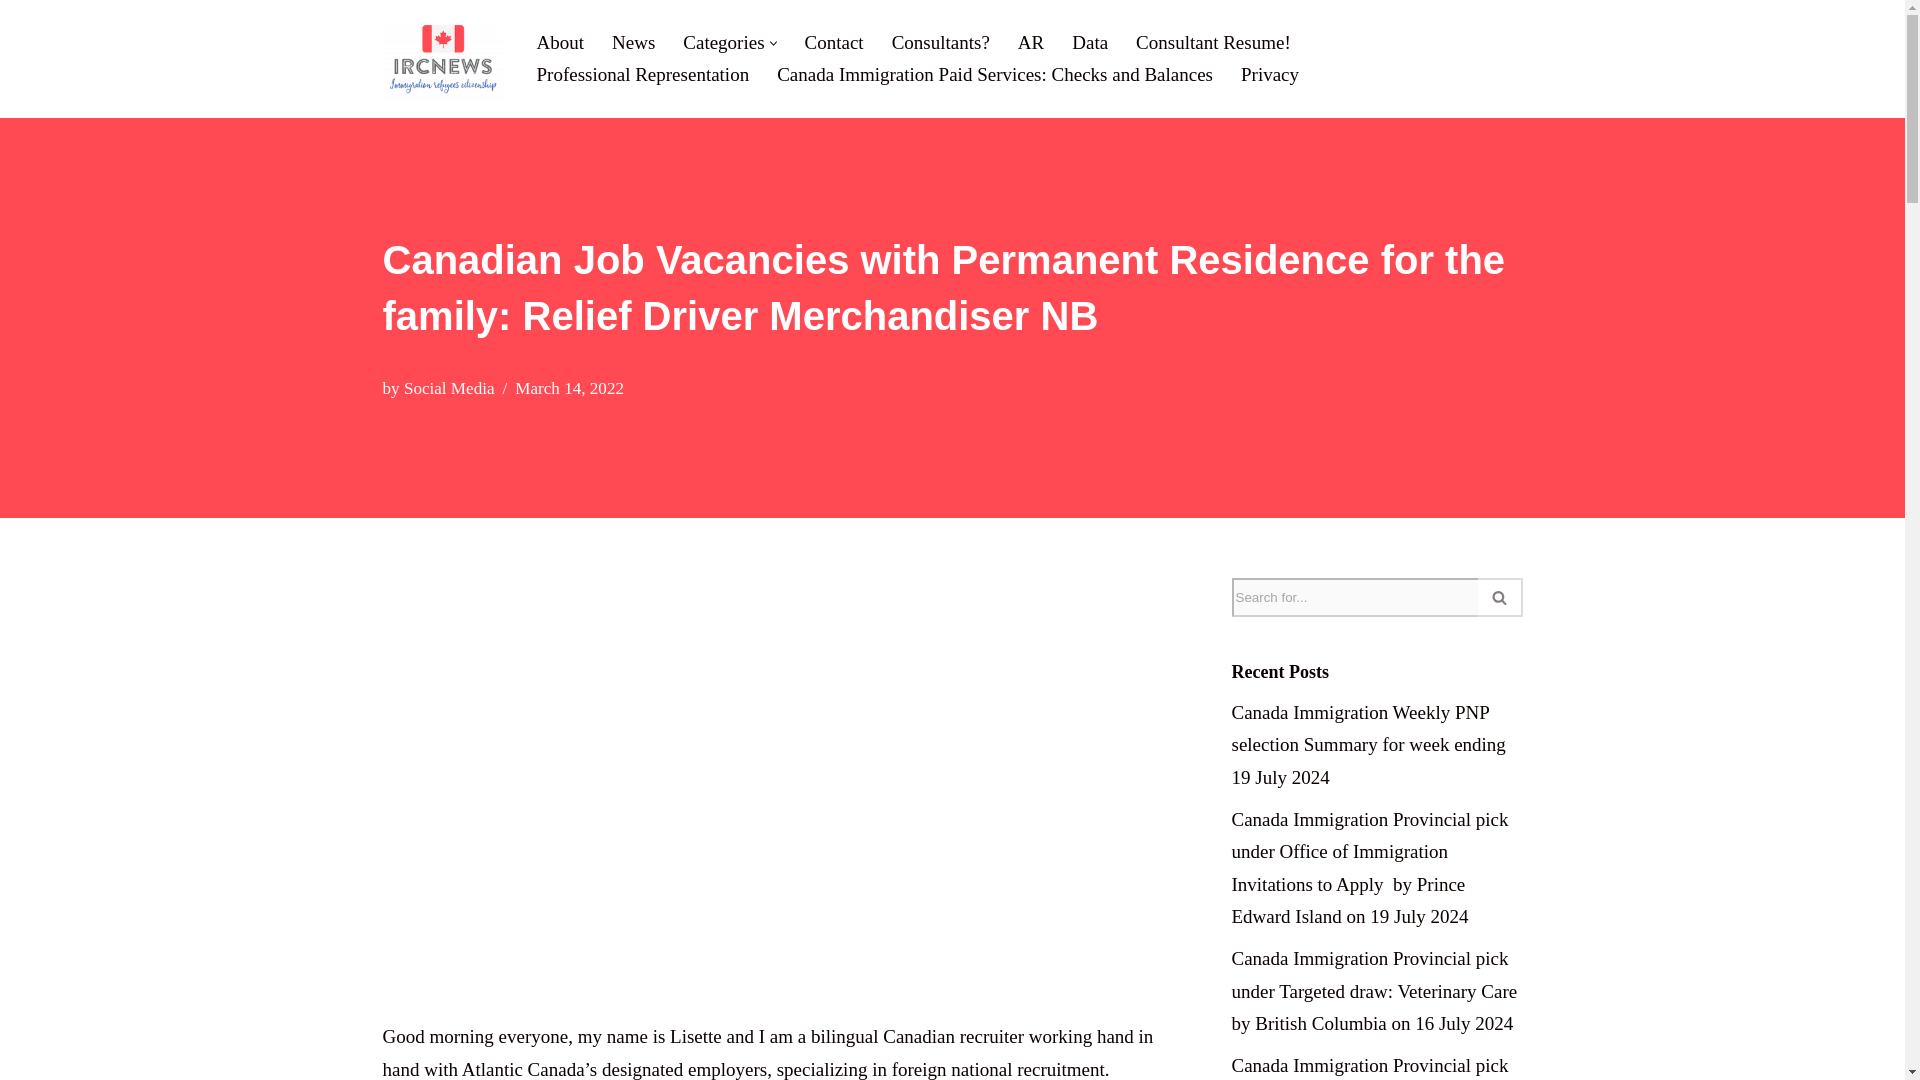 Image resolution: width=1920 pixels, height=1080 pixels. I want to click on Categories, so click(724, 42).